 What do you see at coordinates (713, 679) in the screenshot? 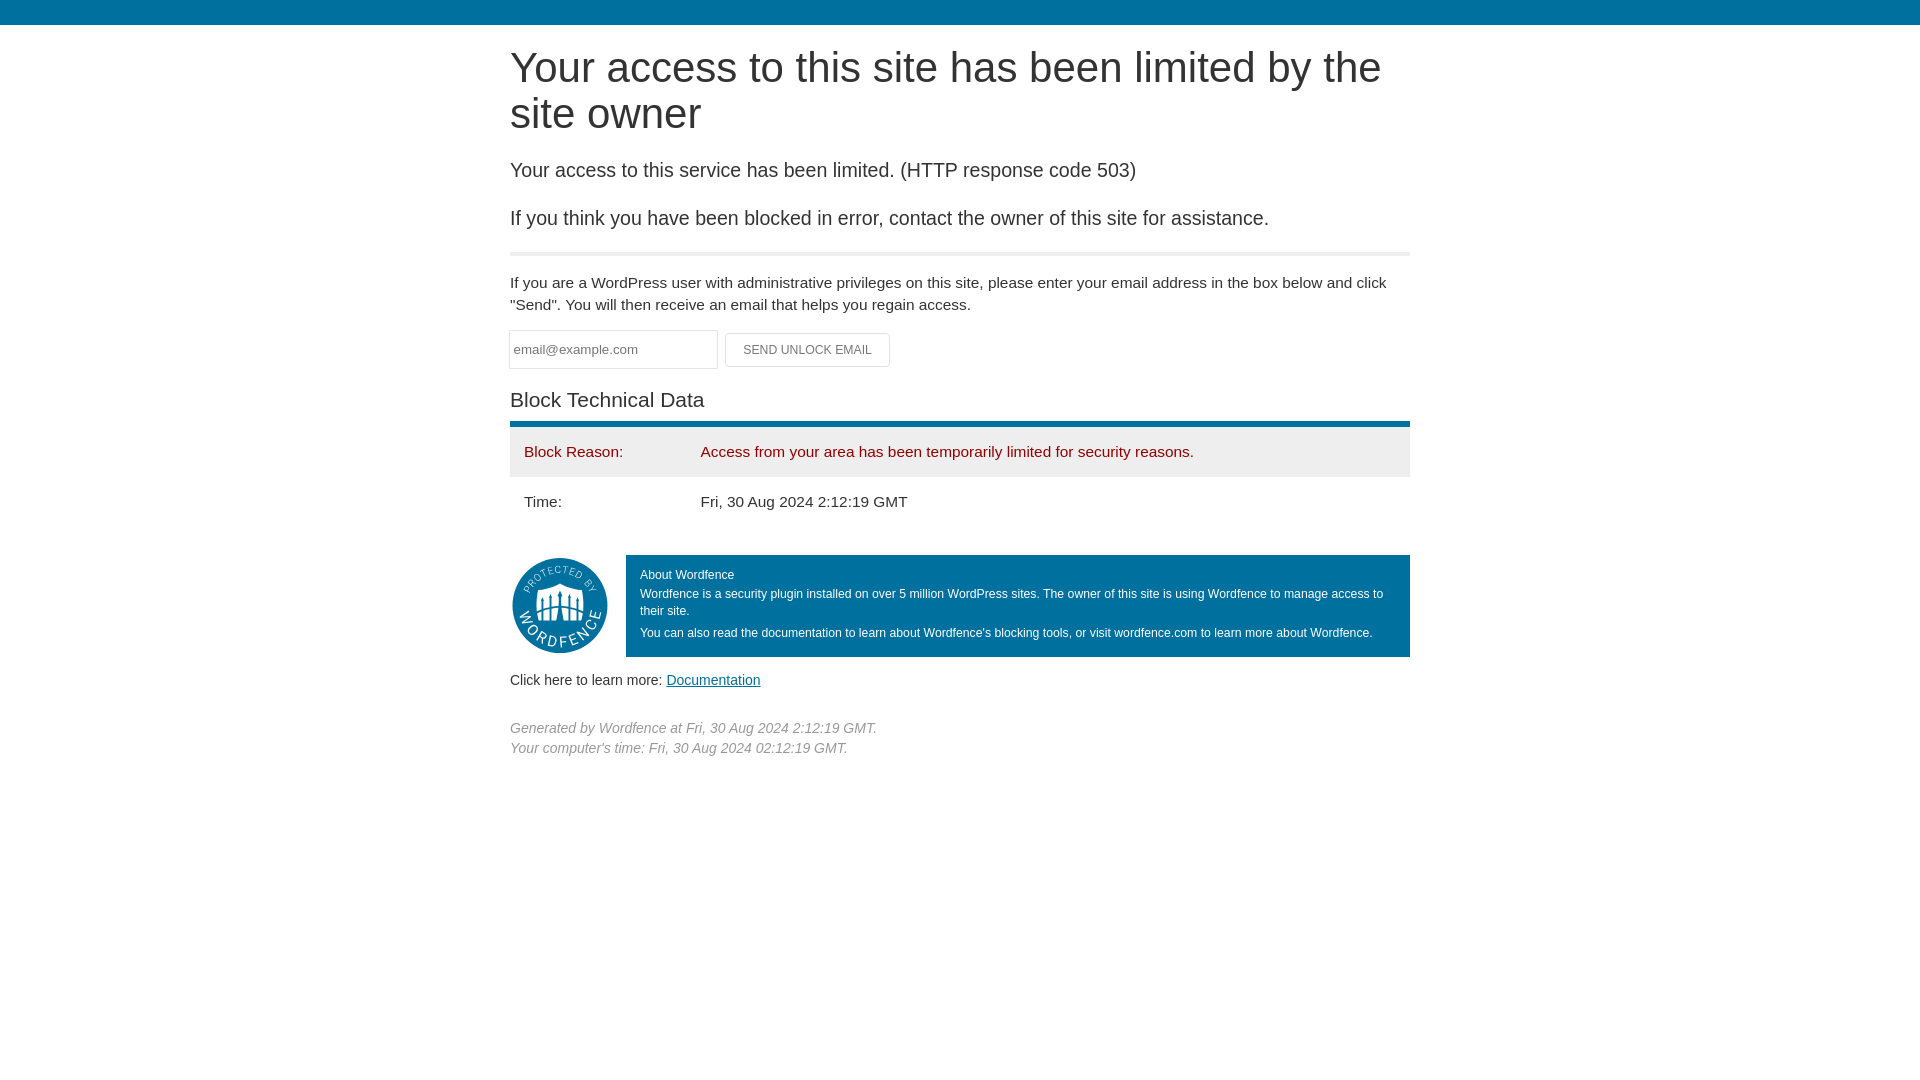
I see `Documentation` at bounding box center [713, 679].